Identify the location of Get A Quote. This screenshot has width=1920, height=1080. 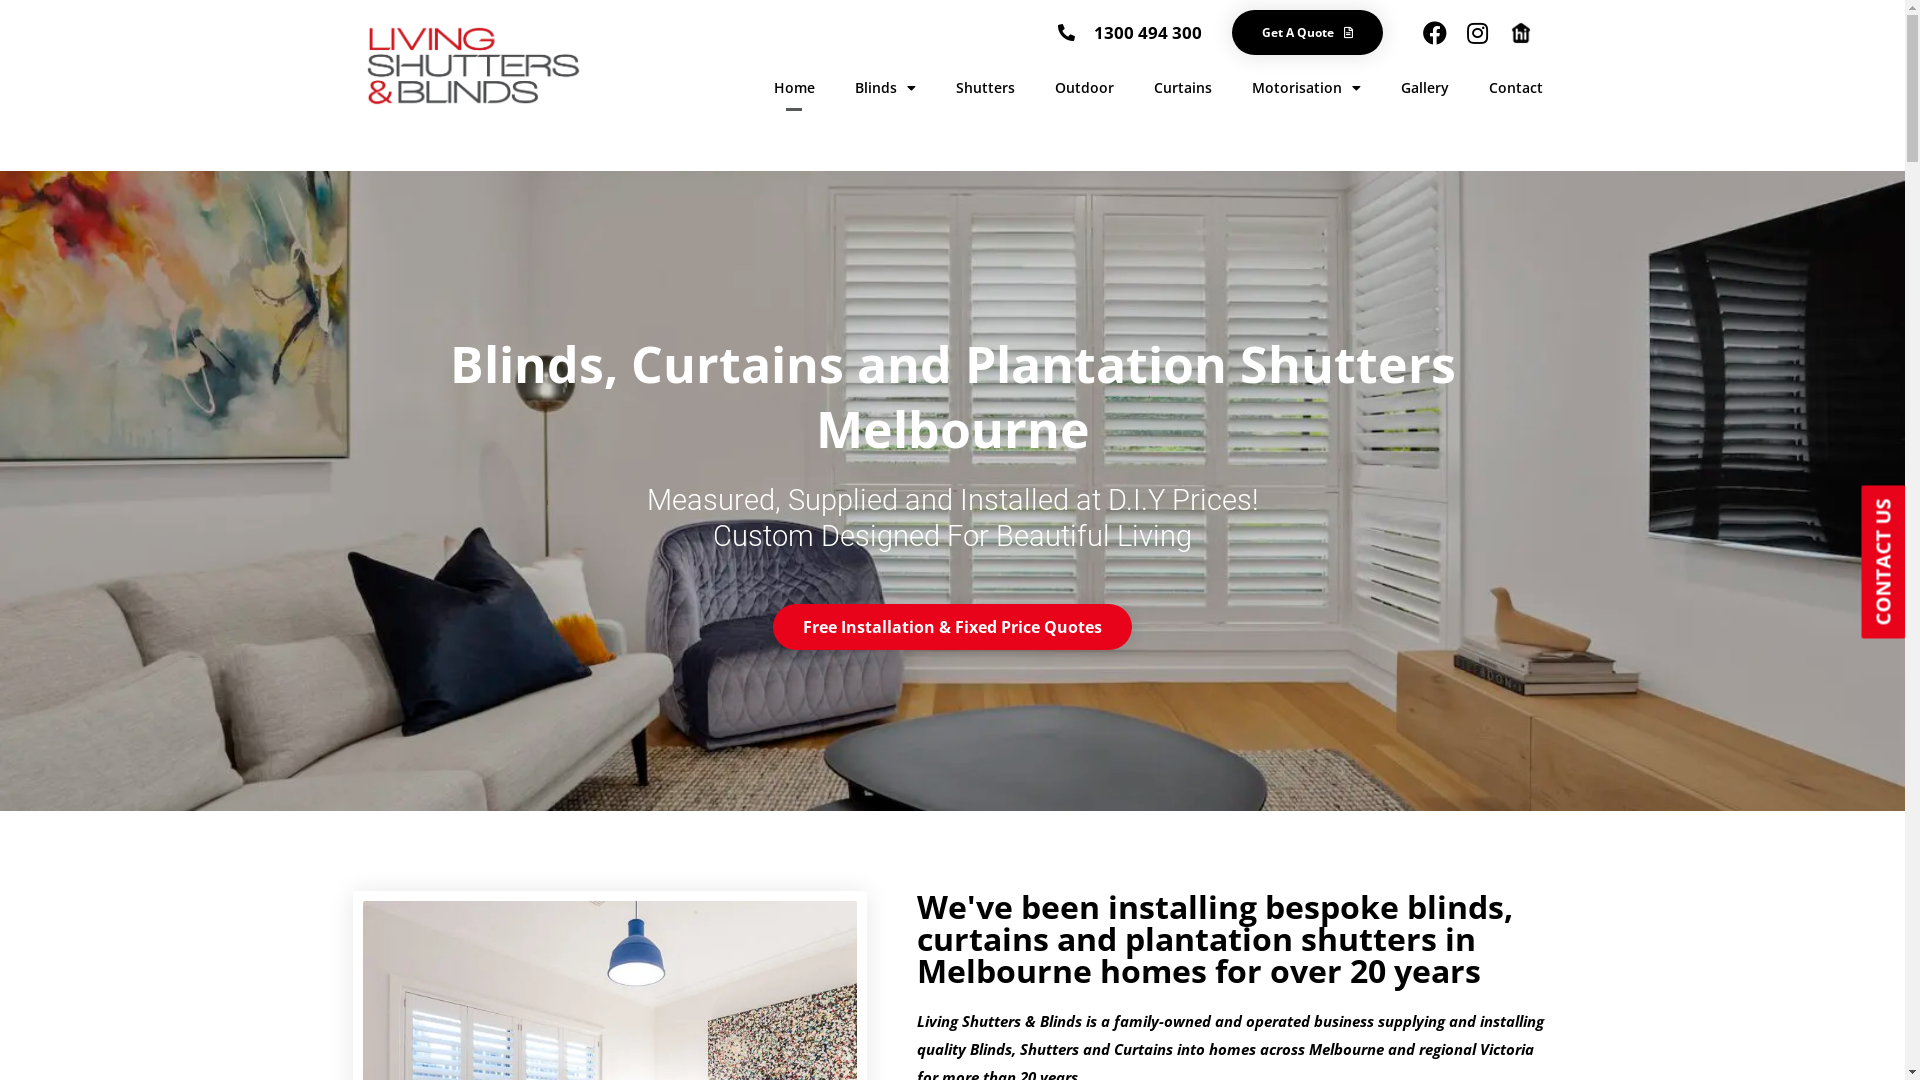
(1308, 32).